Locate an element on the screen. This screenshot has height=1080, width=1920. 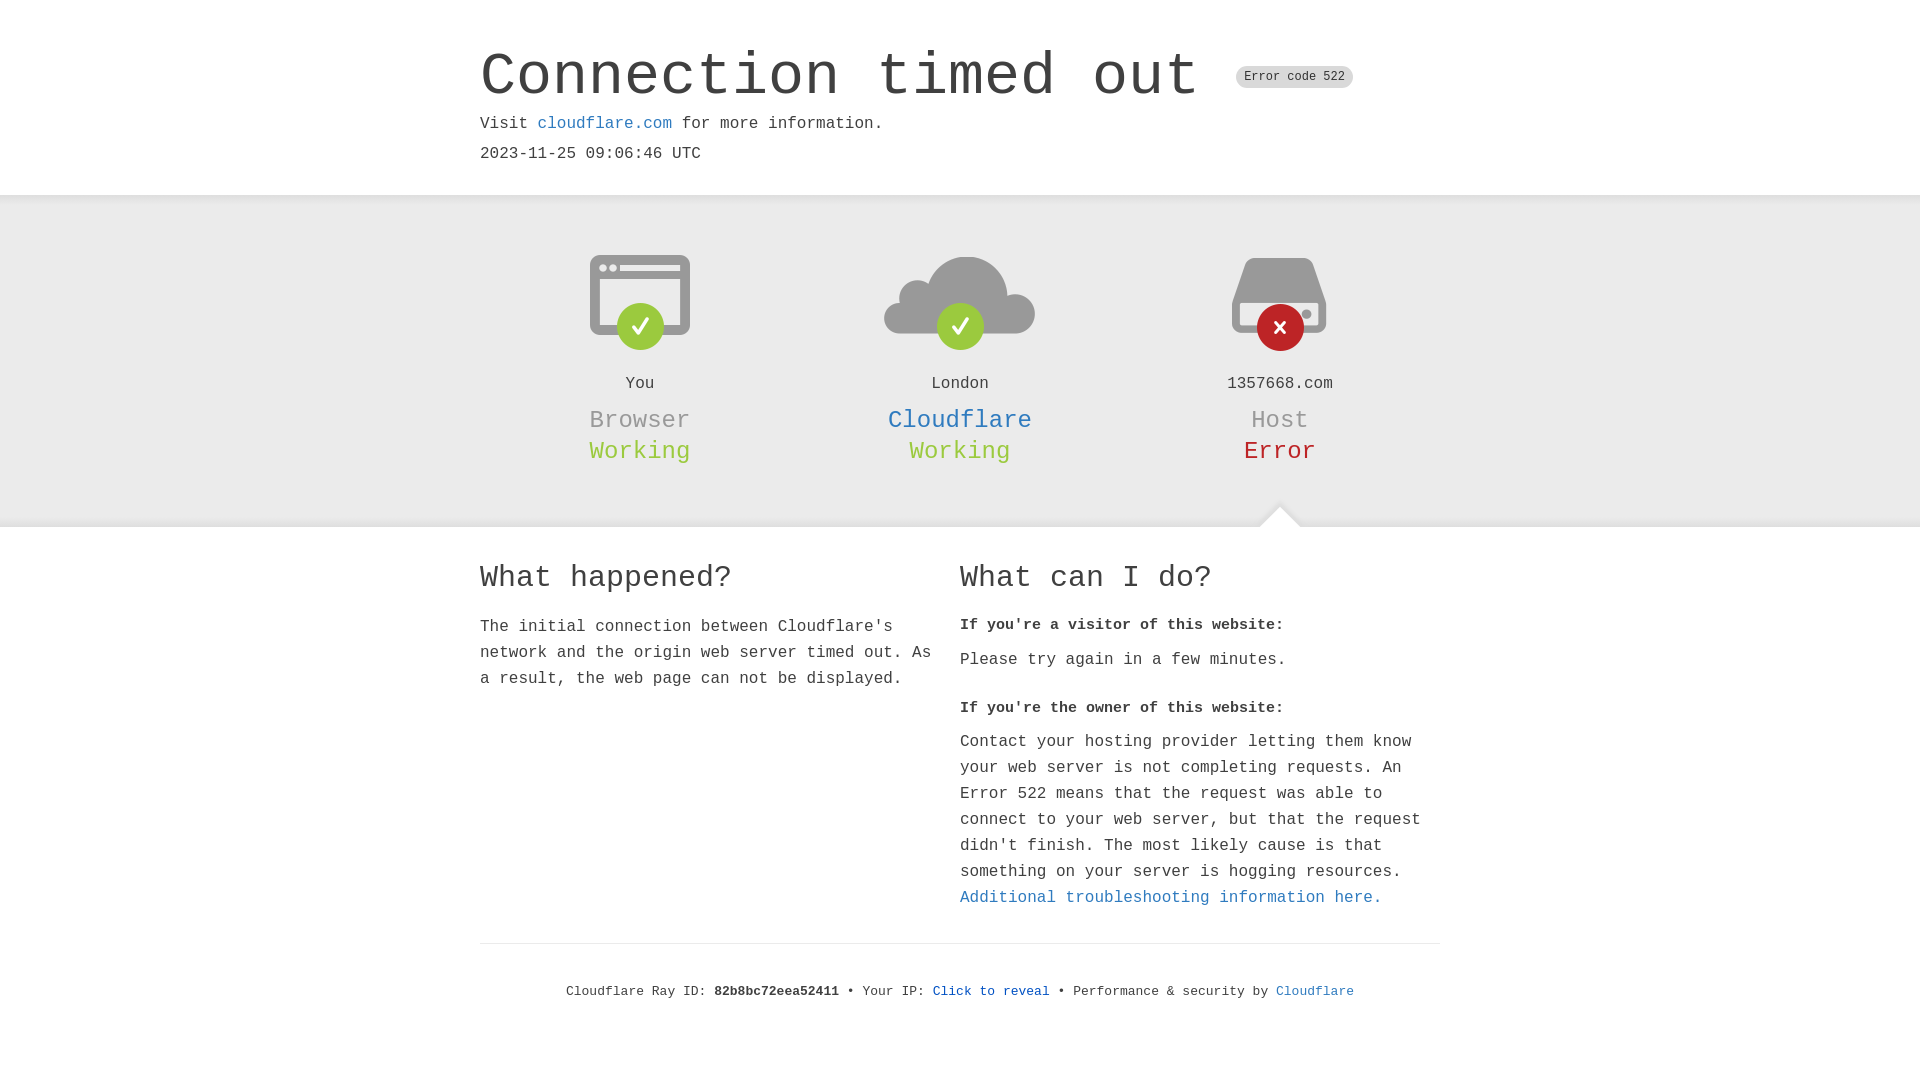
Cloudflare is located at coordinates (960, 420).